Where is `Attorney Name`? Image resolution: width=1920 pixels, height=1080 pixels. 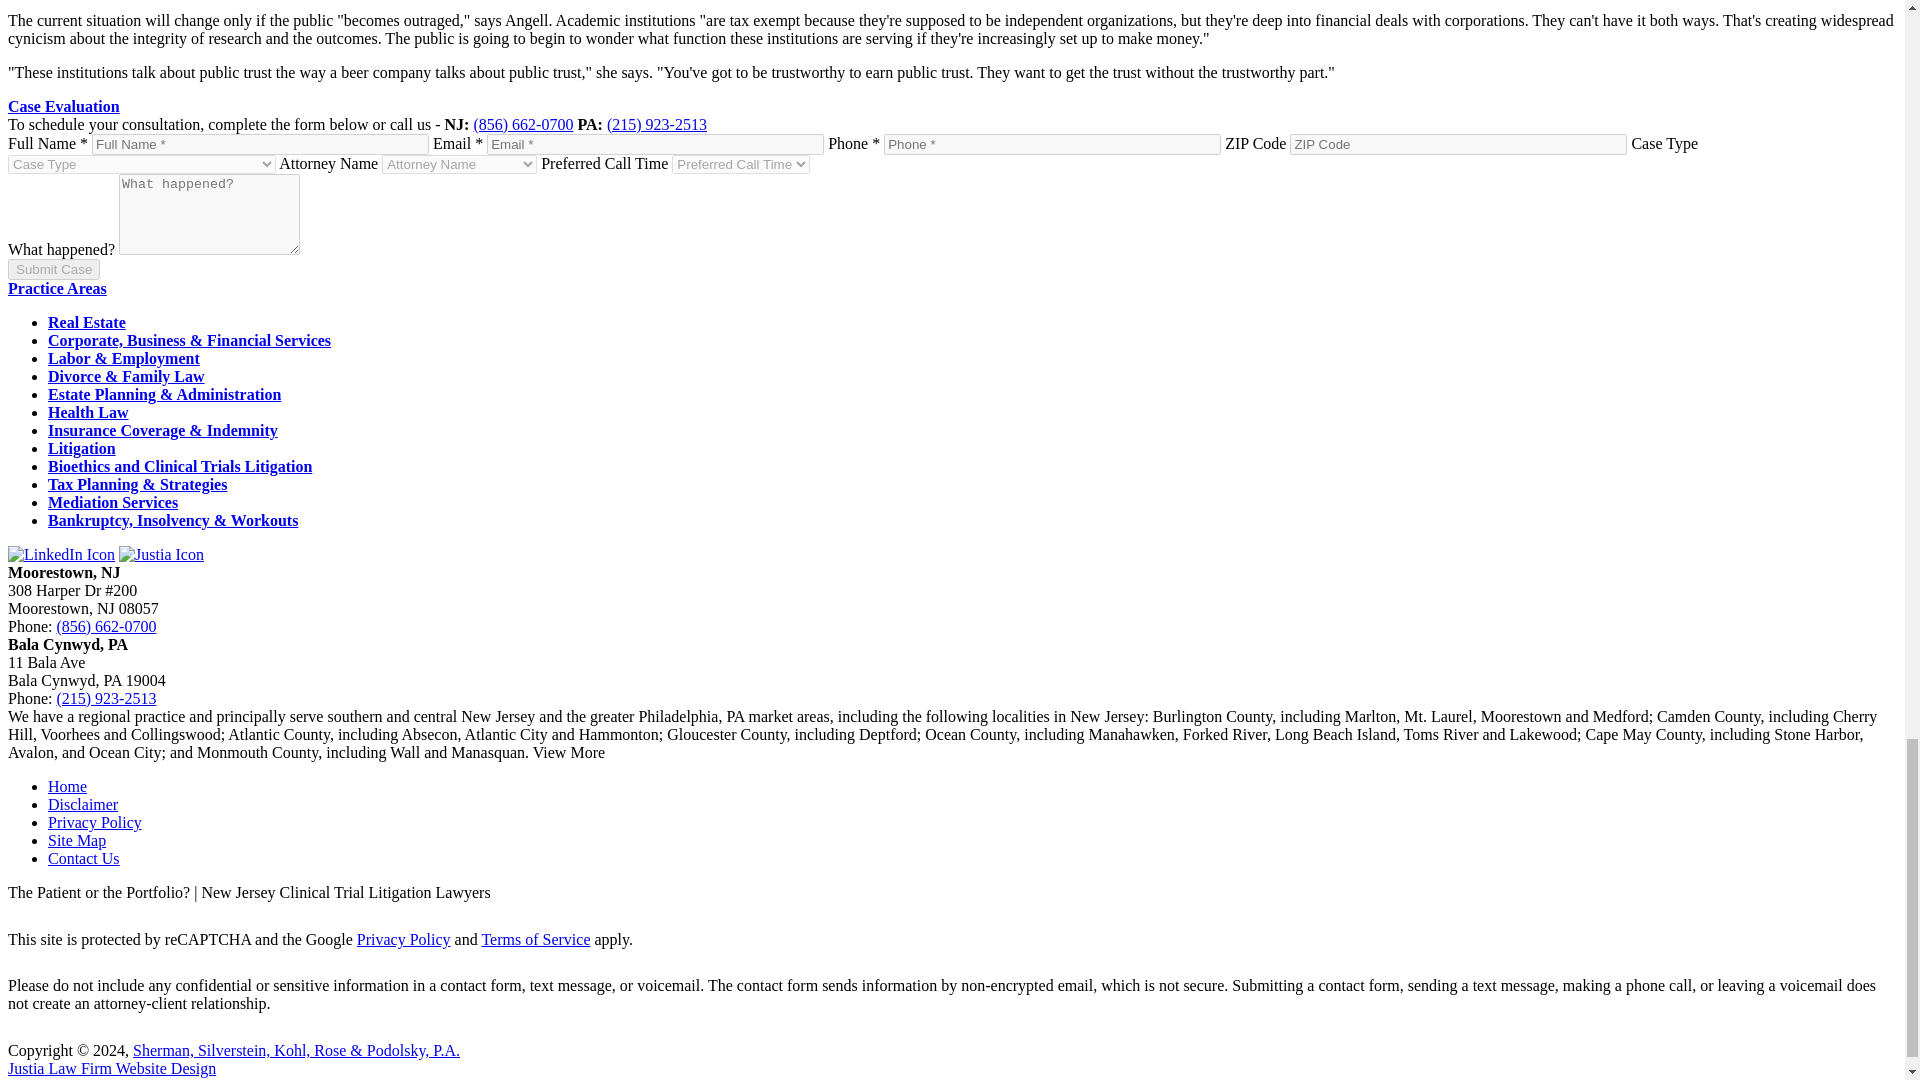 Attorney Name is located at coordinates (460, 164).